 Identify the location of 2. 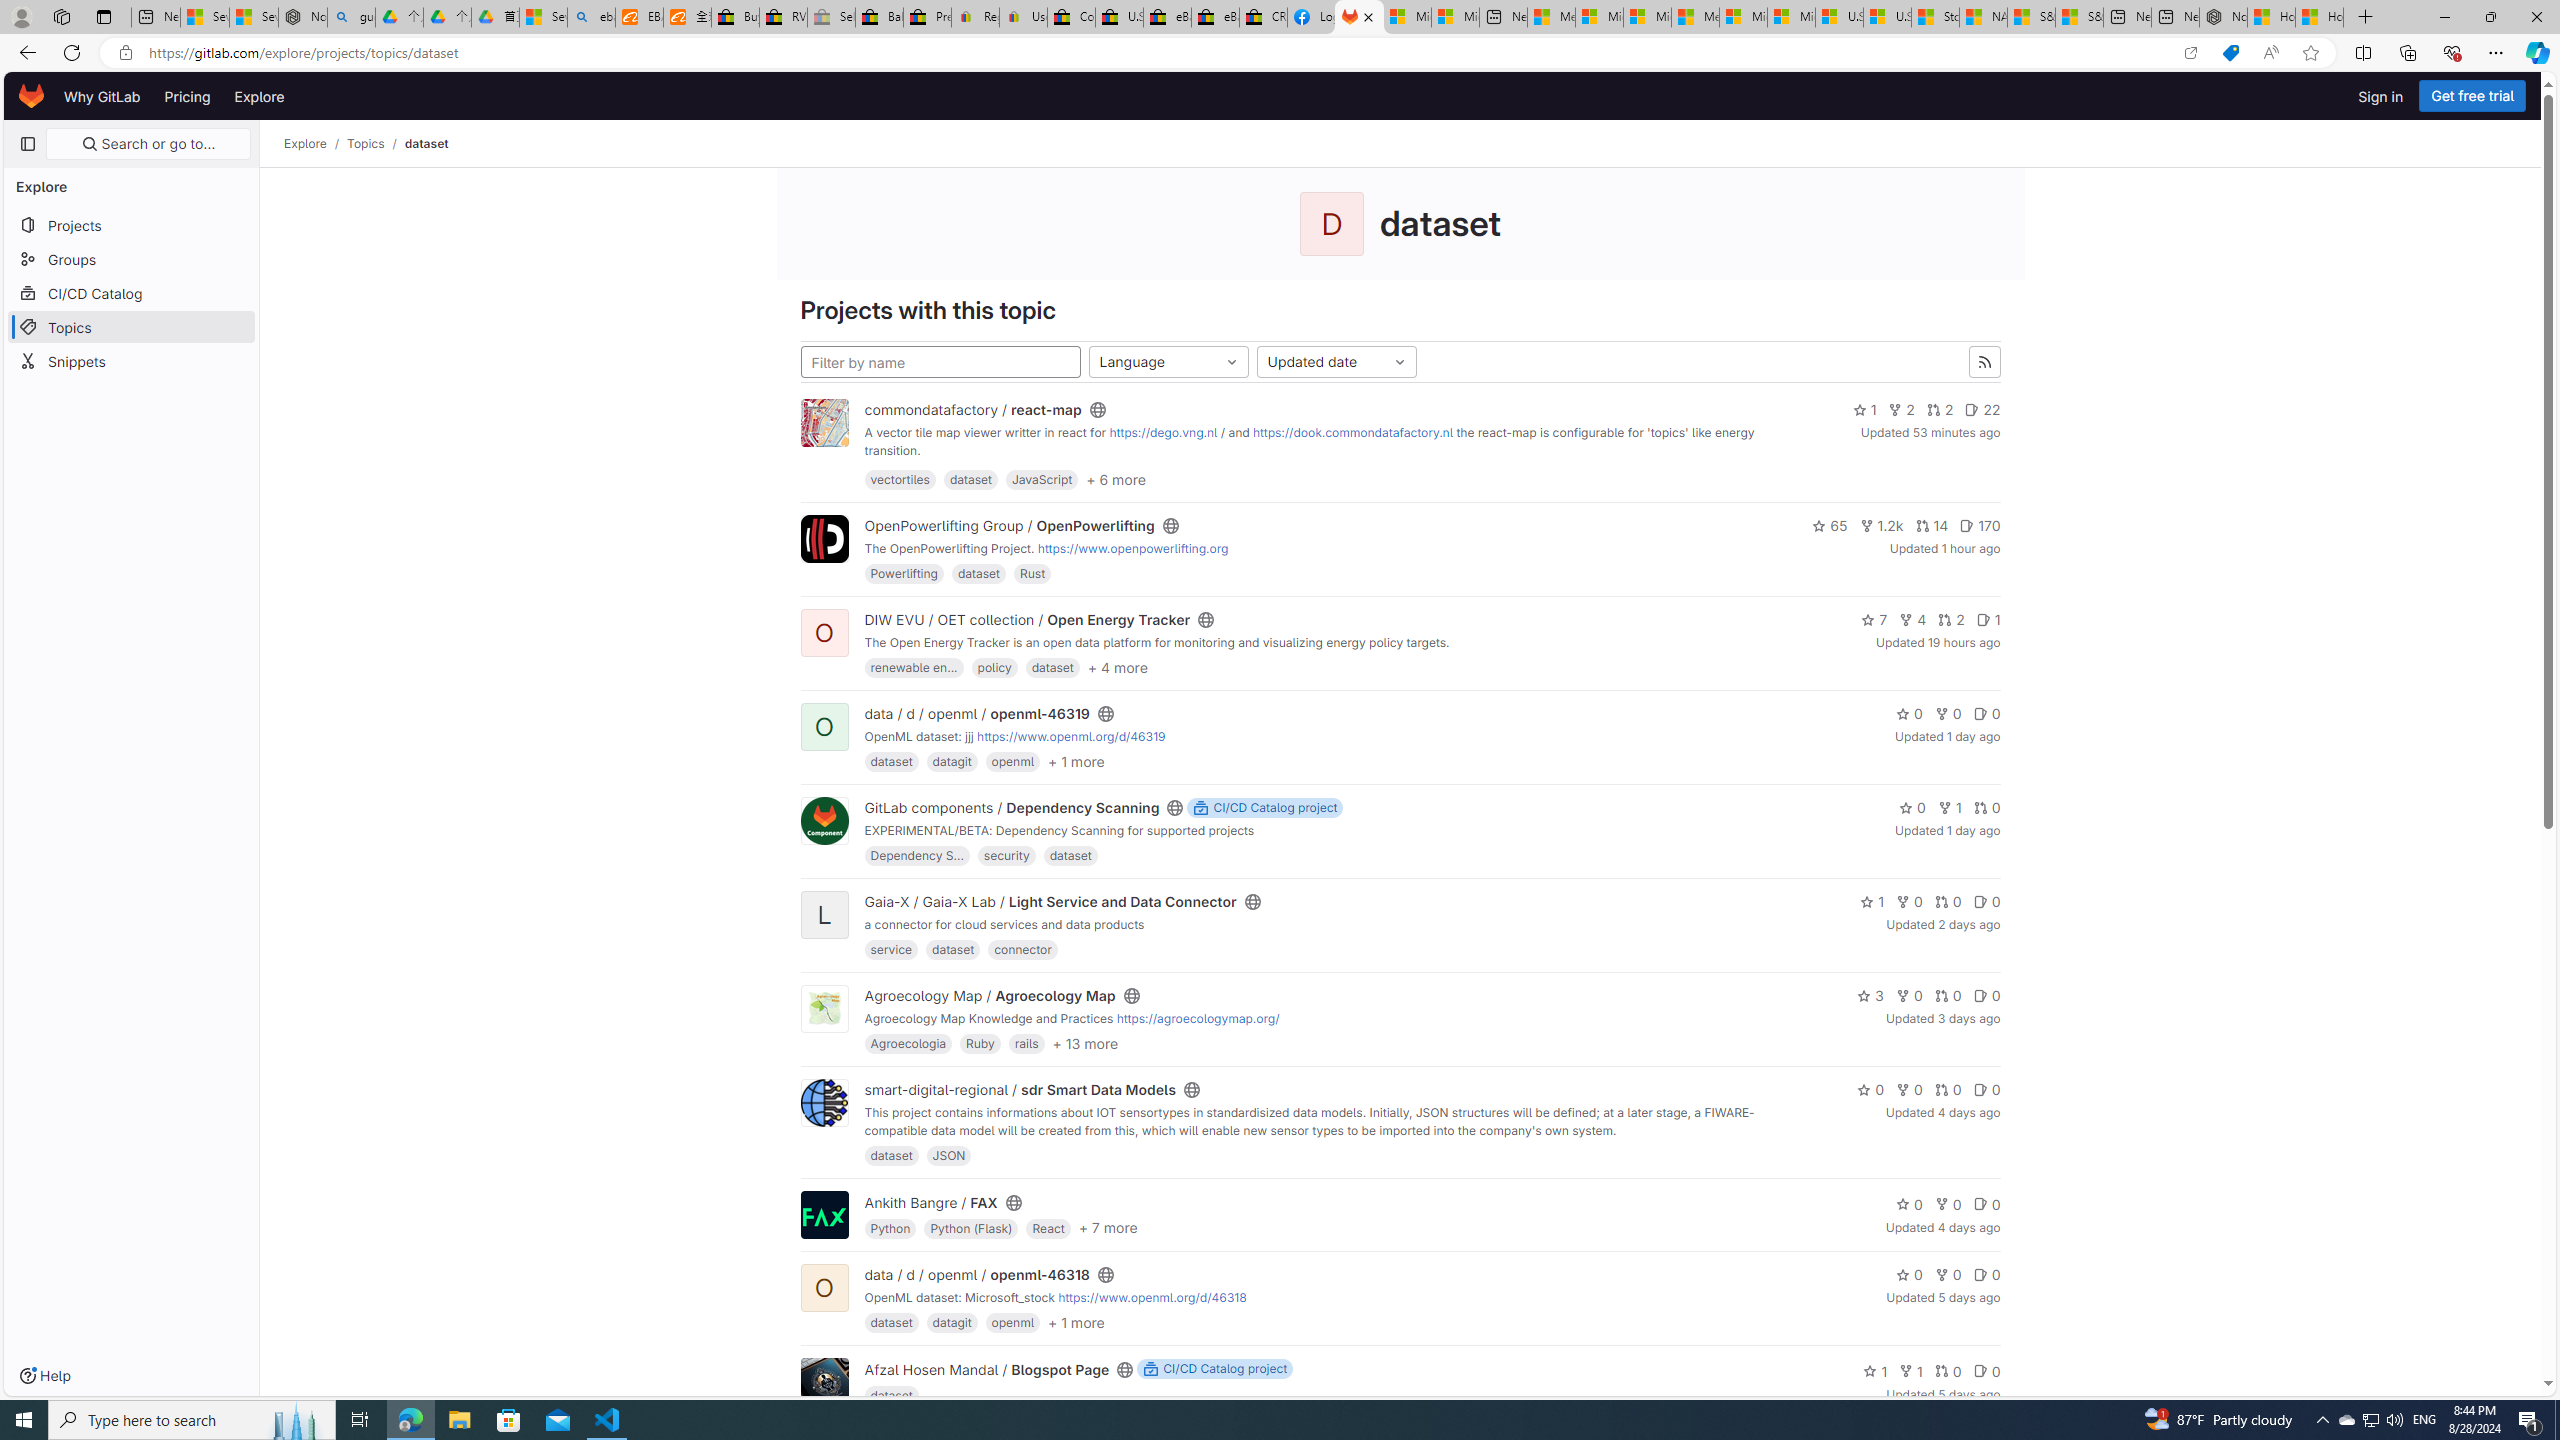
(1952, 620).